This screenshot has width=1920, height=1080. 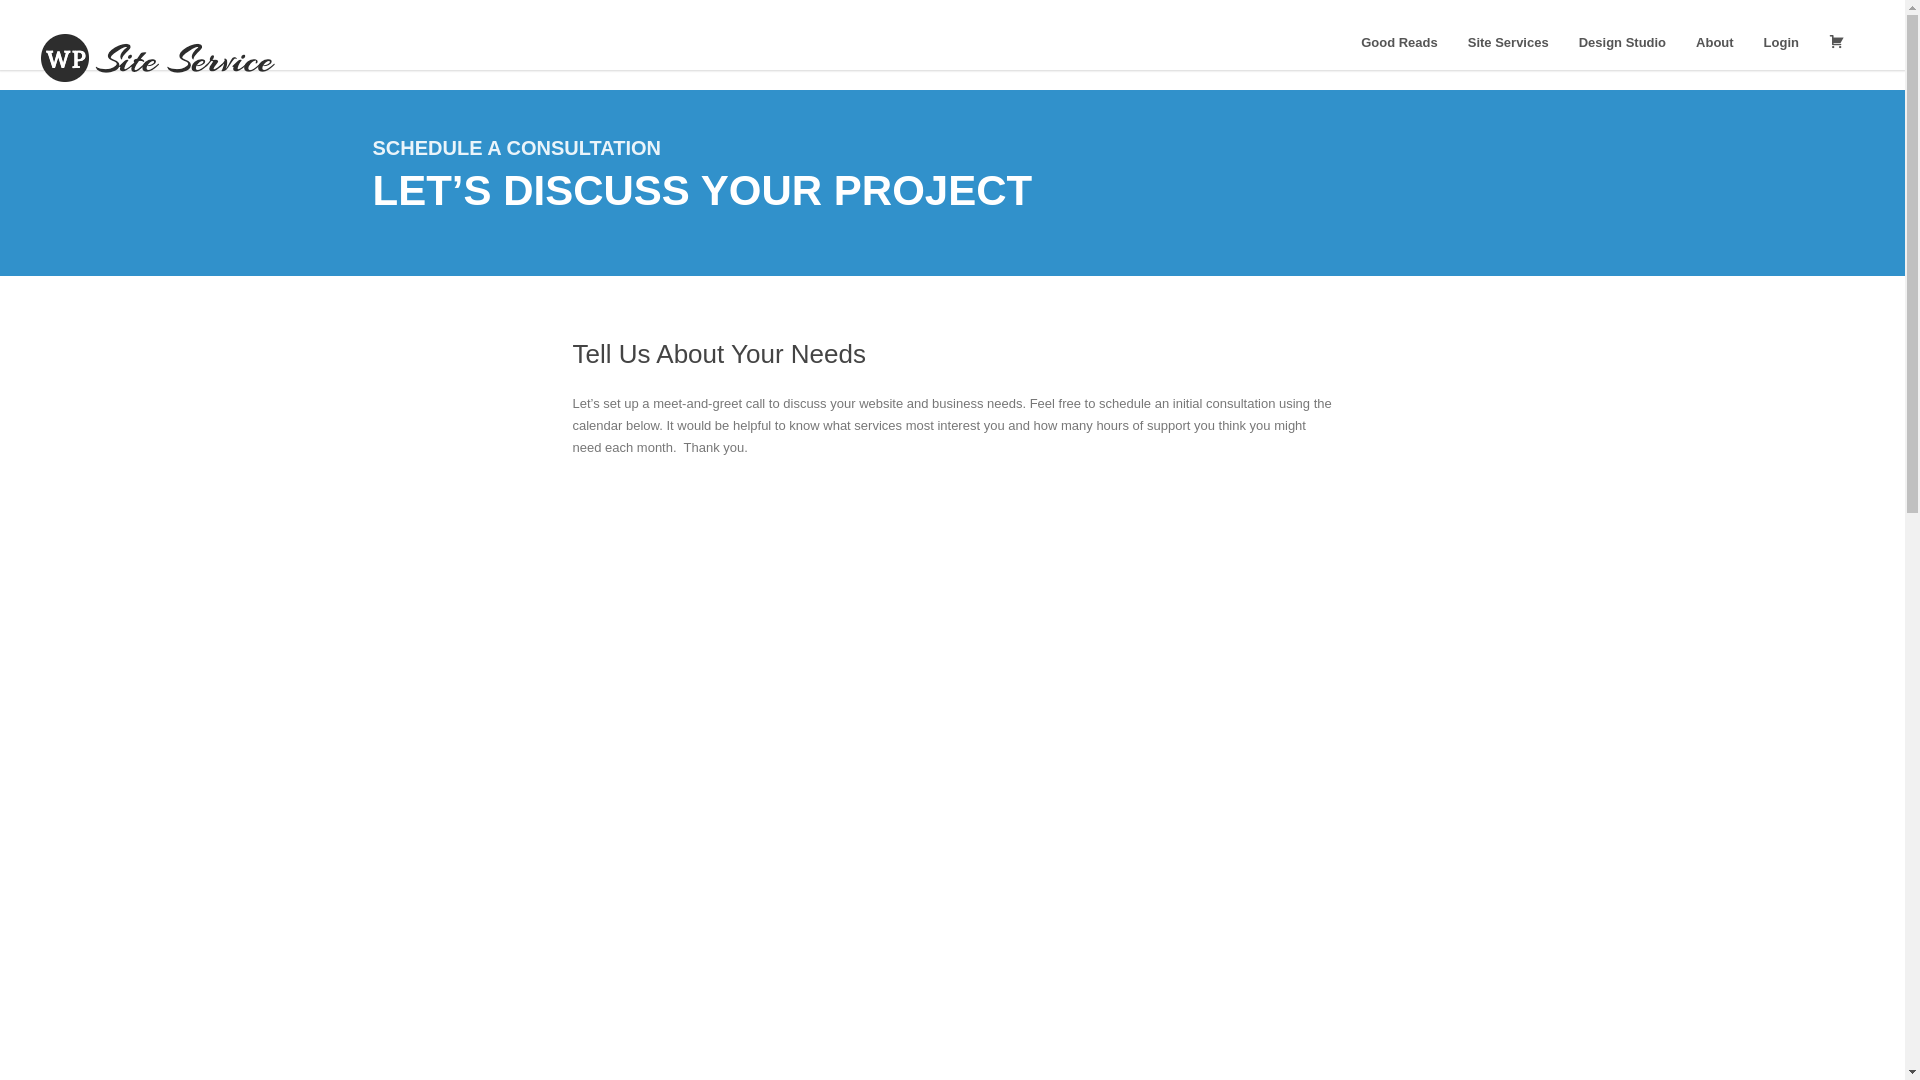 I want to click on Cart, so click(x=1837, y=42).